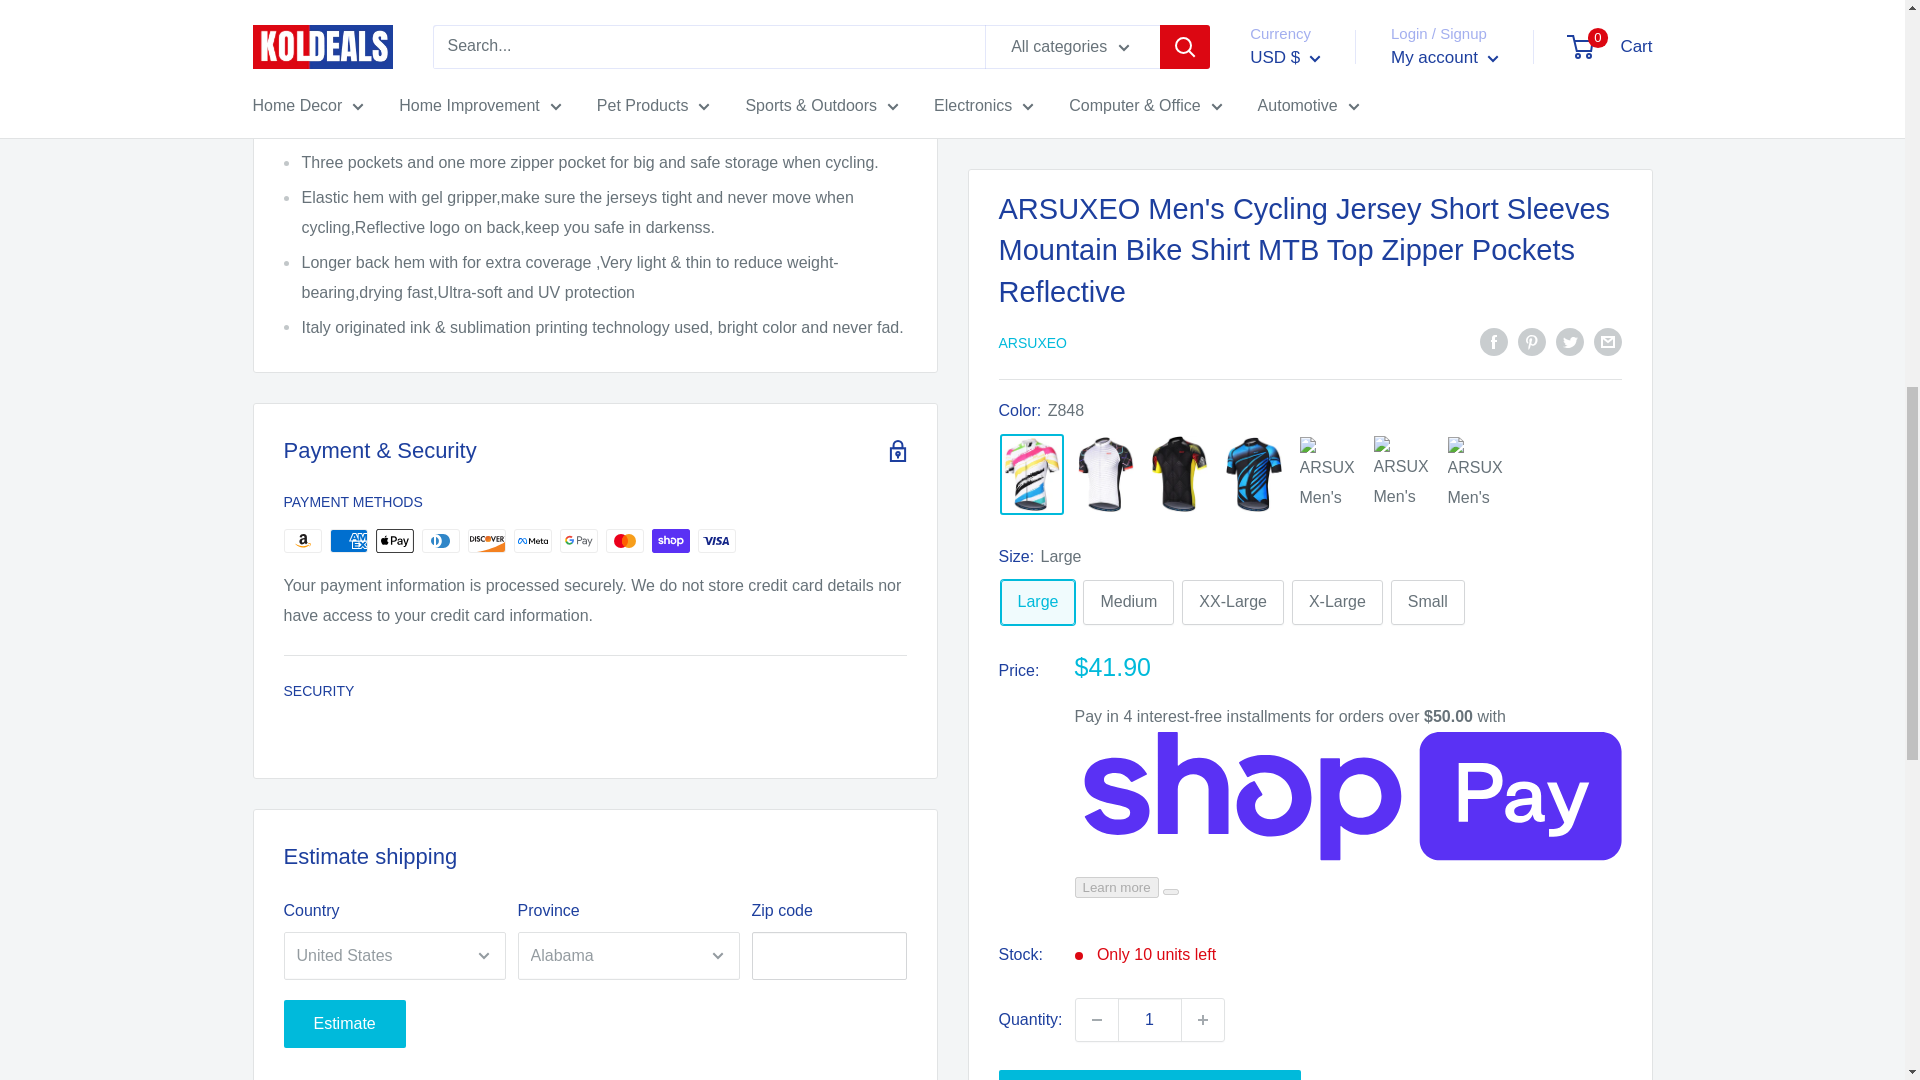 This screenshot has width=1920, height=1080. I want to click on 1, so click(1150, 25).